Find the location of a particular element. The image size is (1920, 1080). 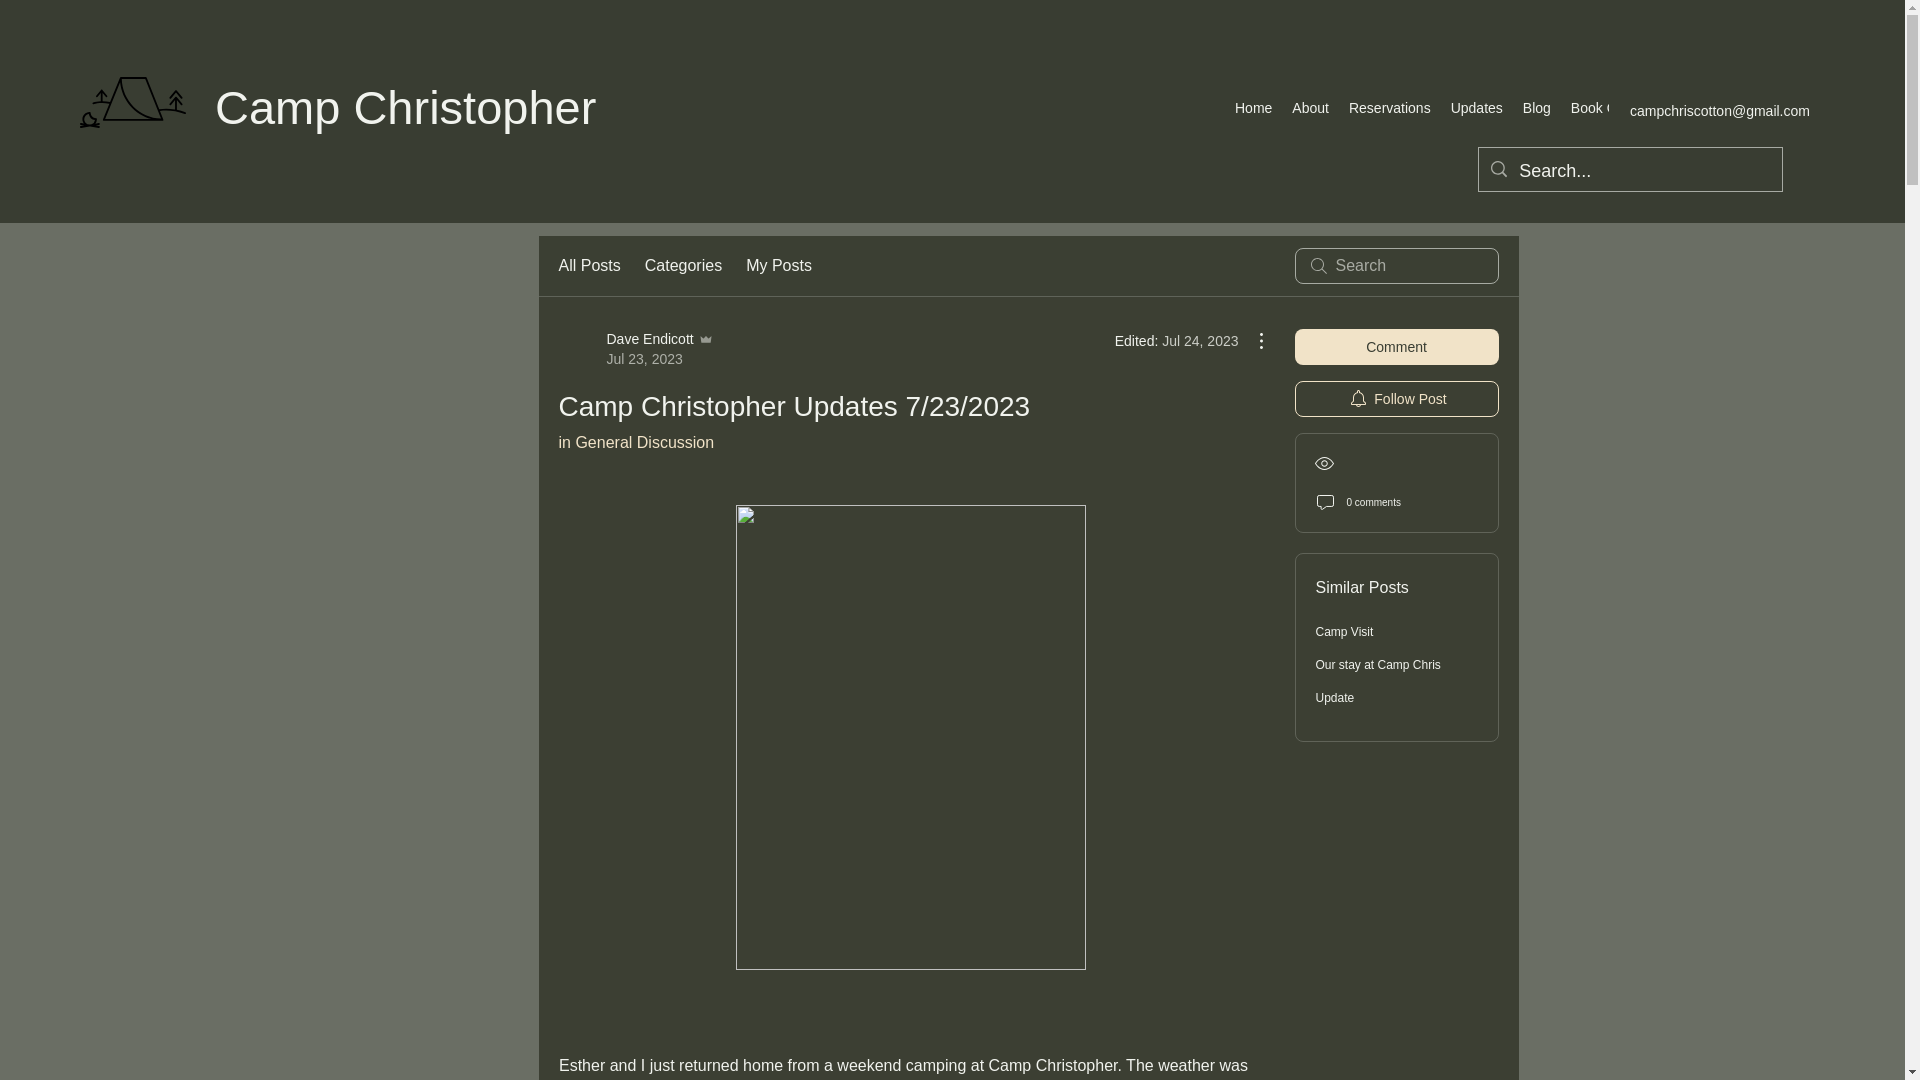

Home is located at coordinates (636, 442).